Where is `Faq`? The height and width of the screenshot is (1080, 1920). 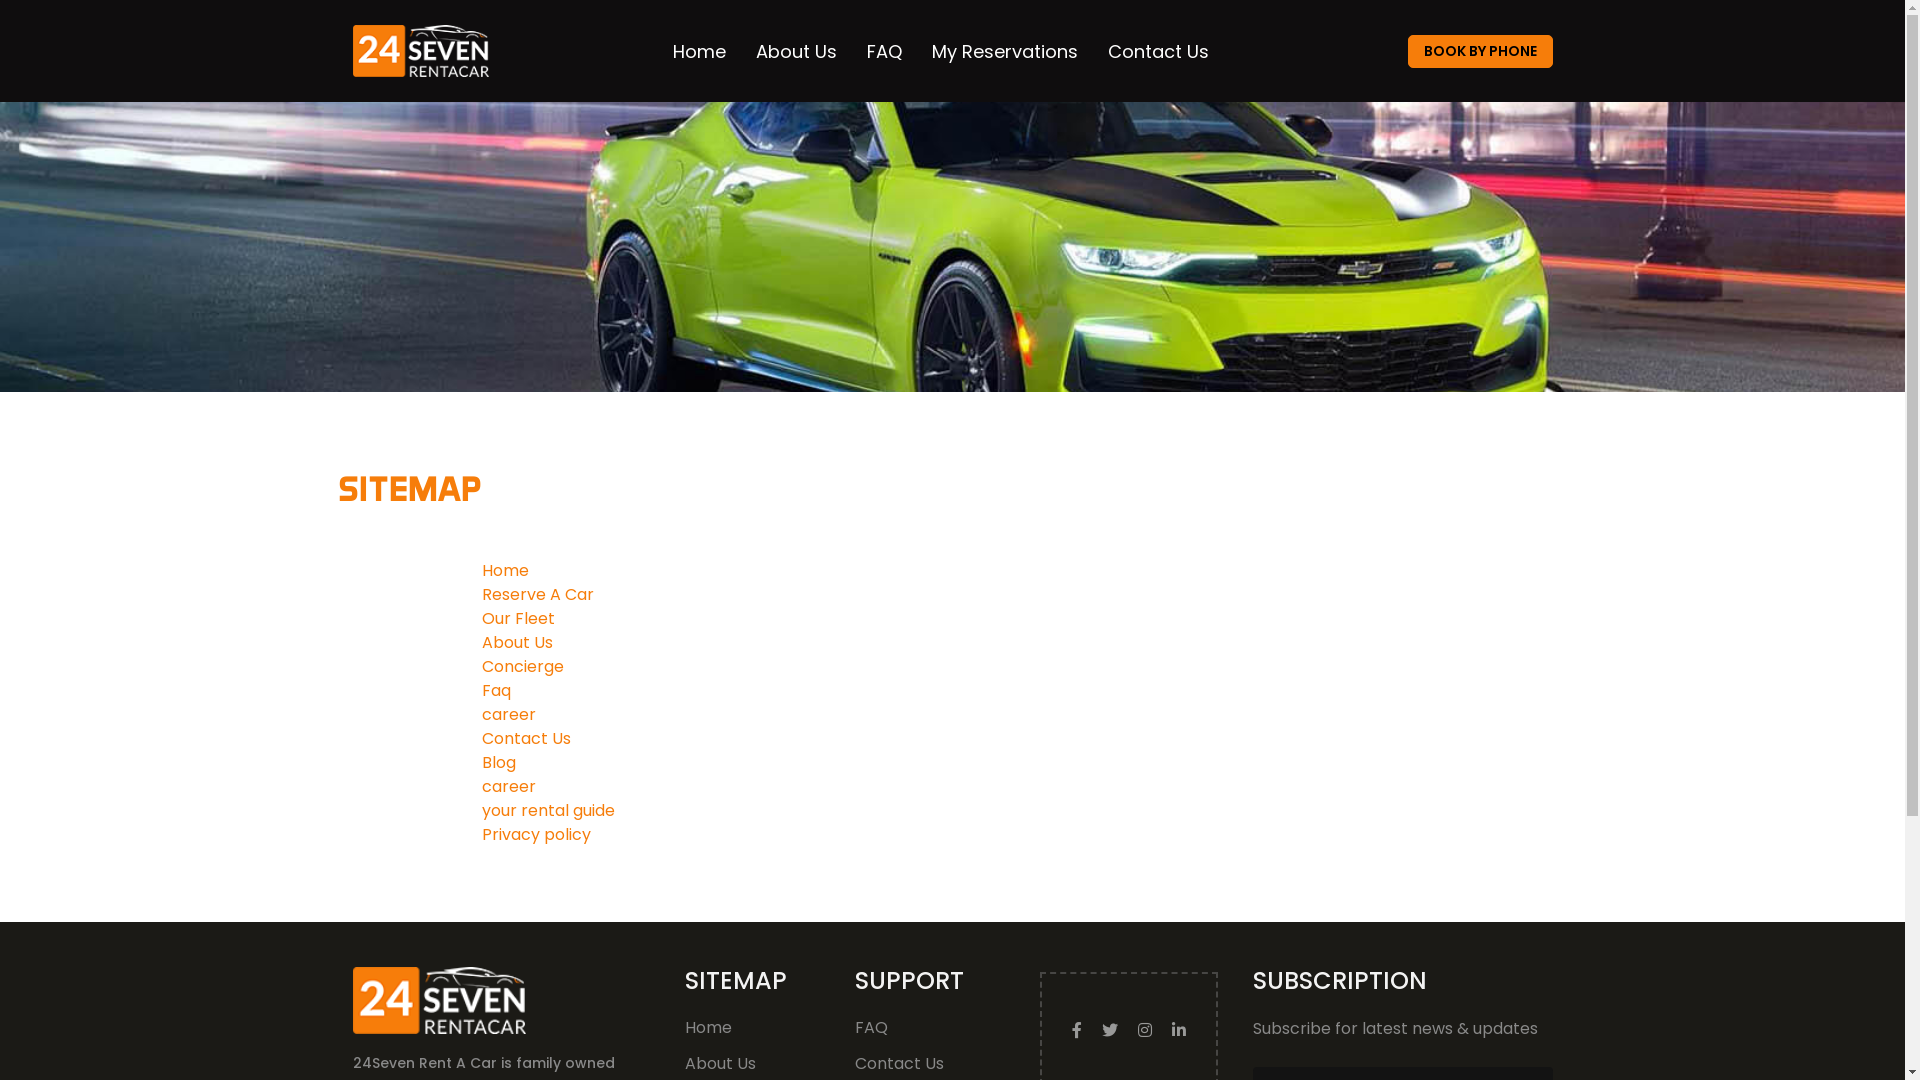 Faq is located at coordinates (496, 690).